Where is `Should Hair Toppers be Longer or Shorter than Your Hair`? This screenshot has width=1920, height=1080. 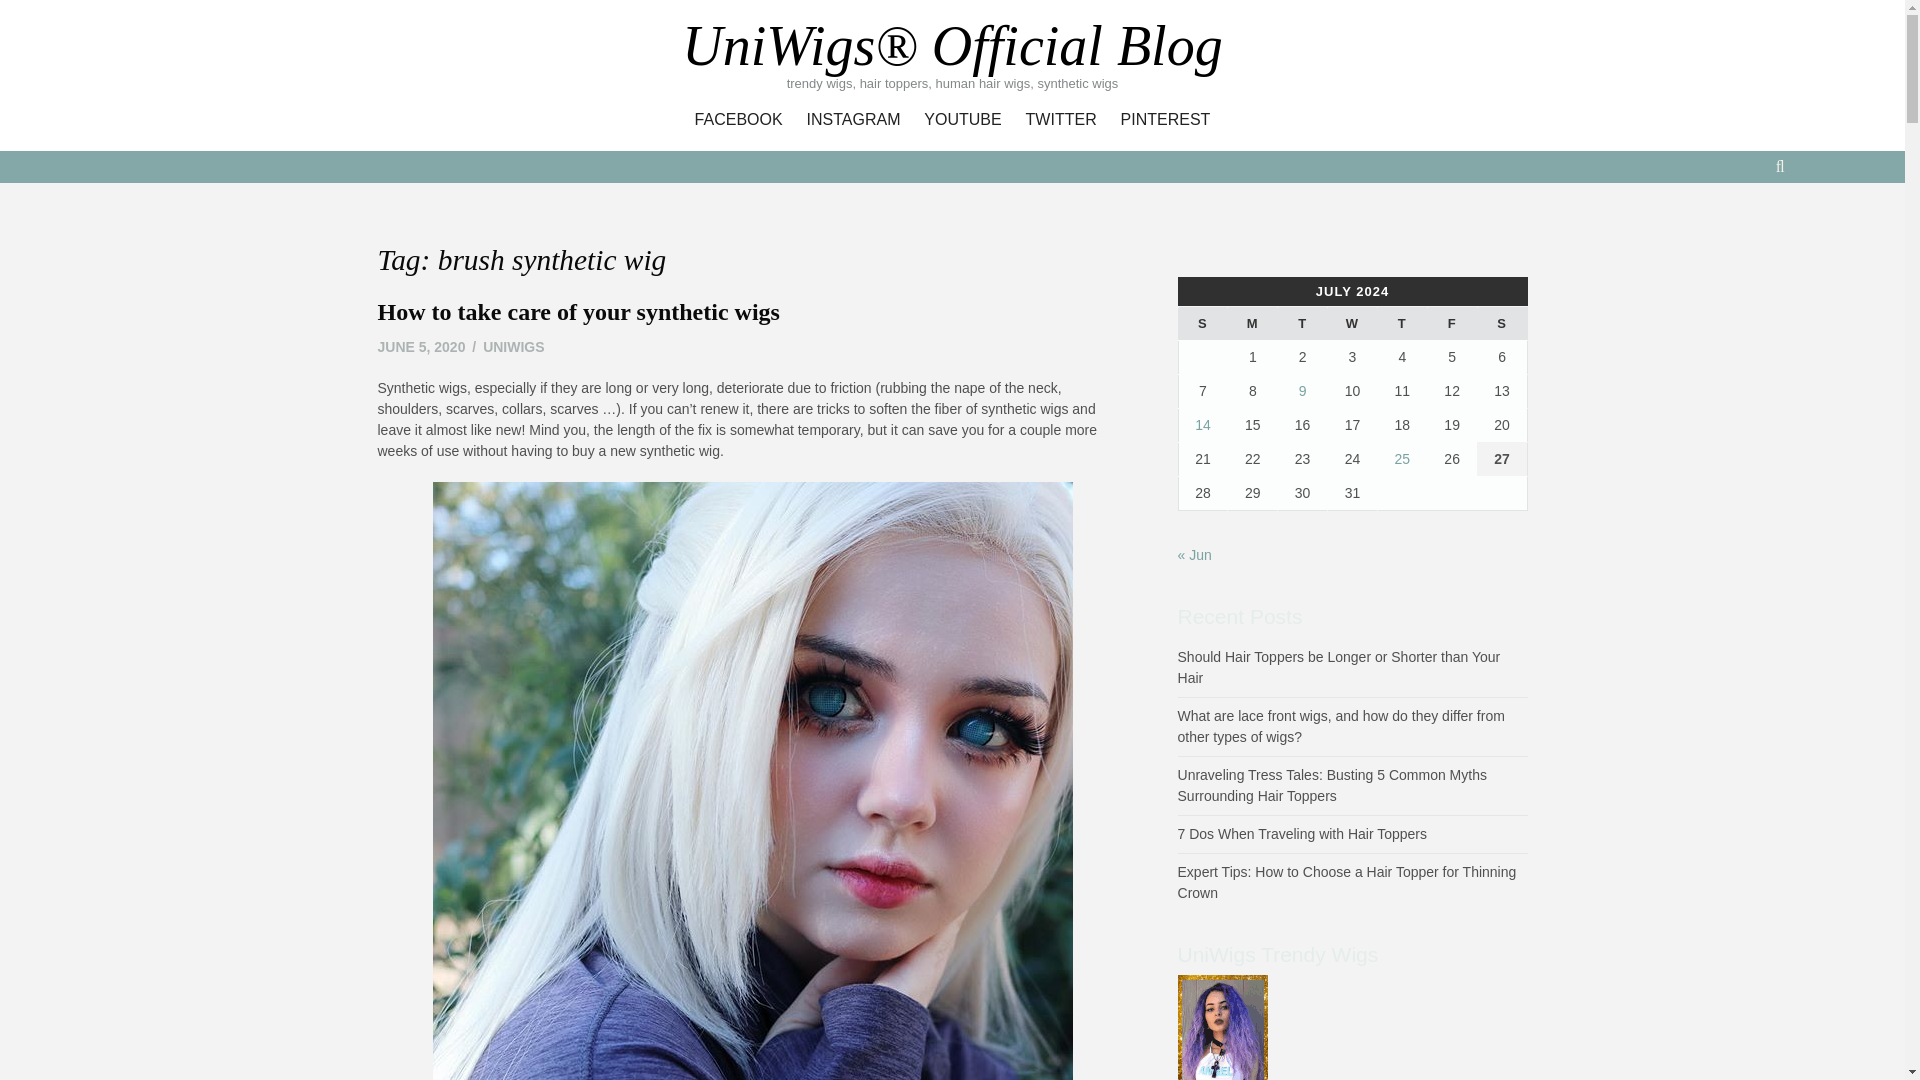 Should Hair Toppers be Longer or Shorter than Your Hair is located at coordinates (1340, 667).